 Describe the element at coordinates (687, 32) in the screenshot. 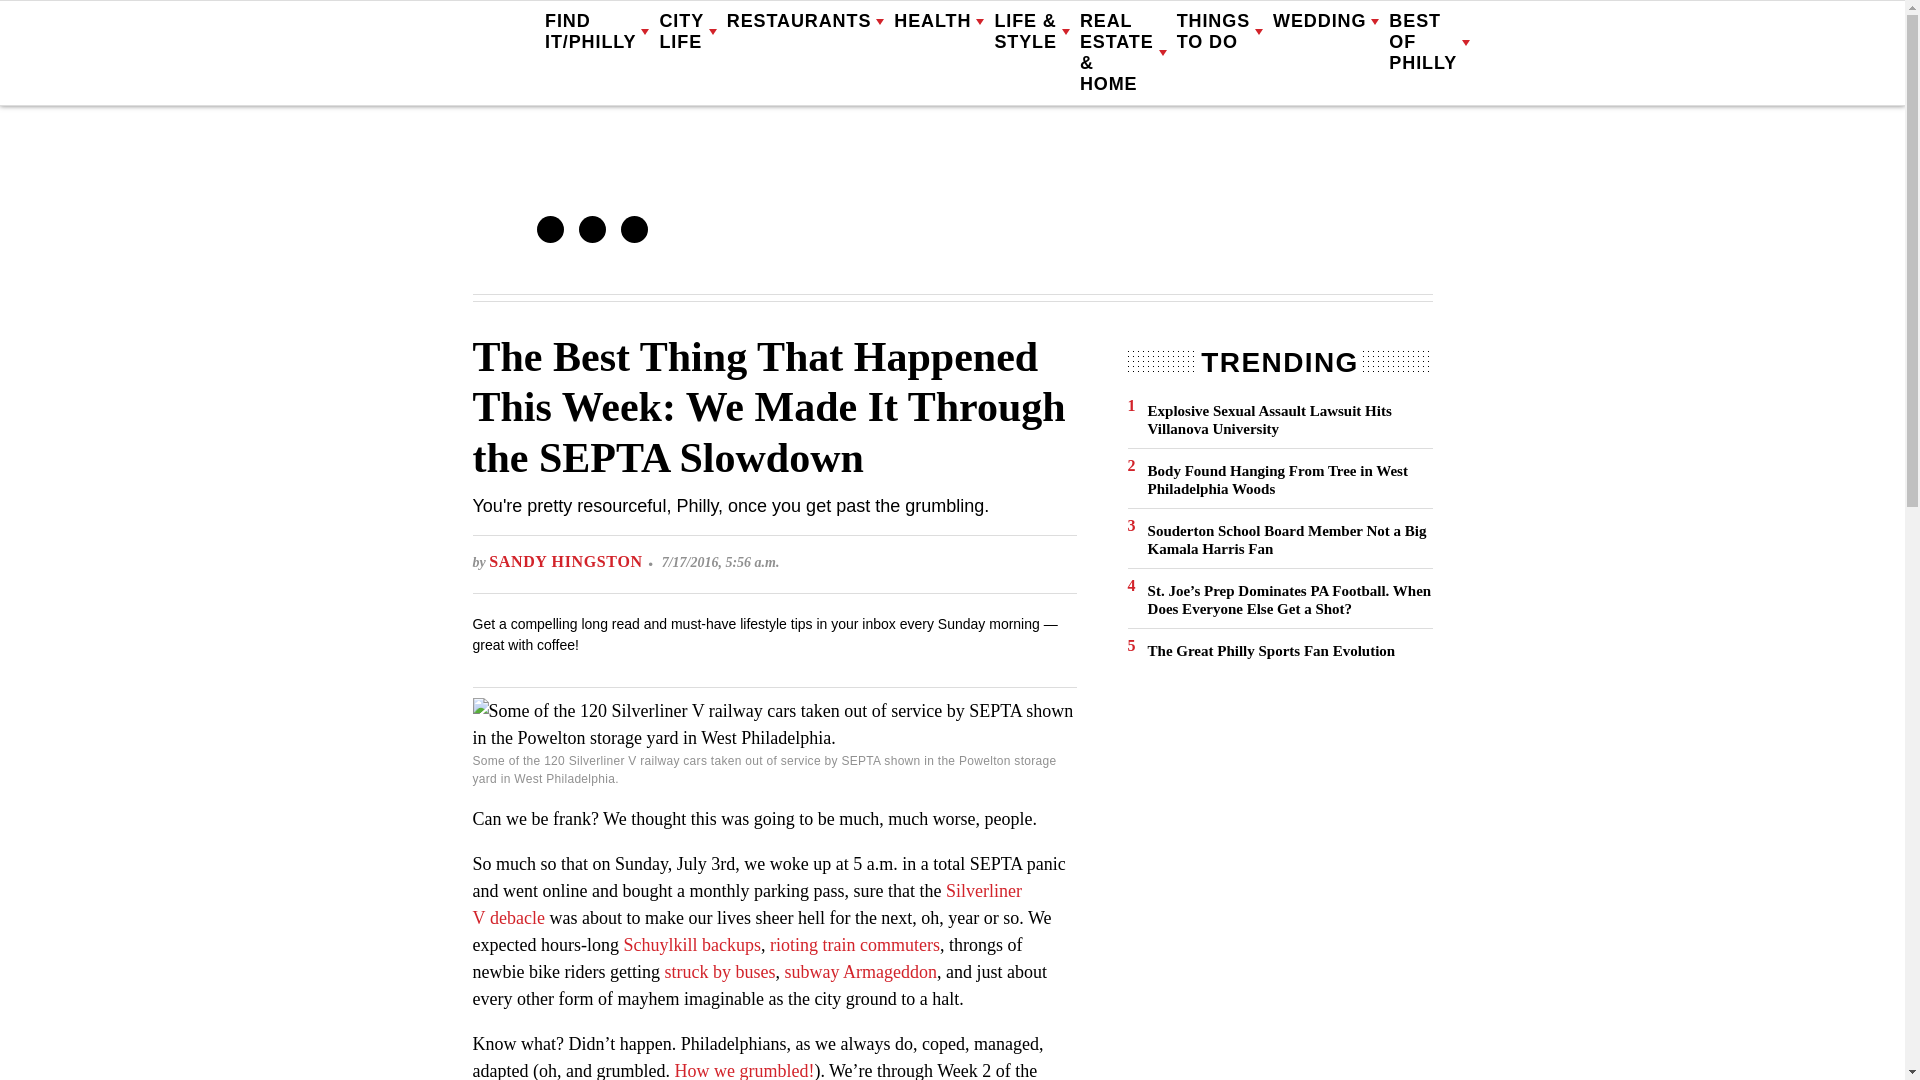

I see `CITY LIFE` at that location.